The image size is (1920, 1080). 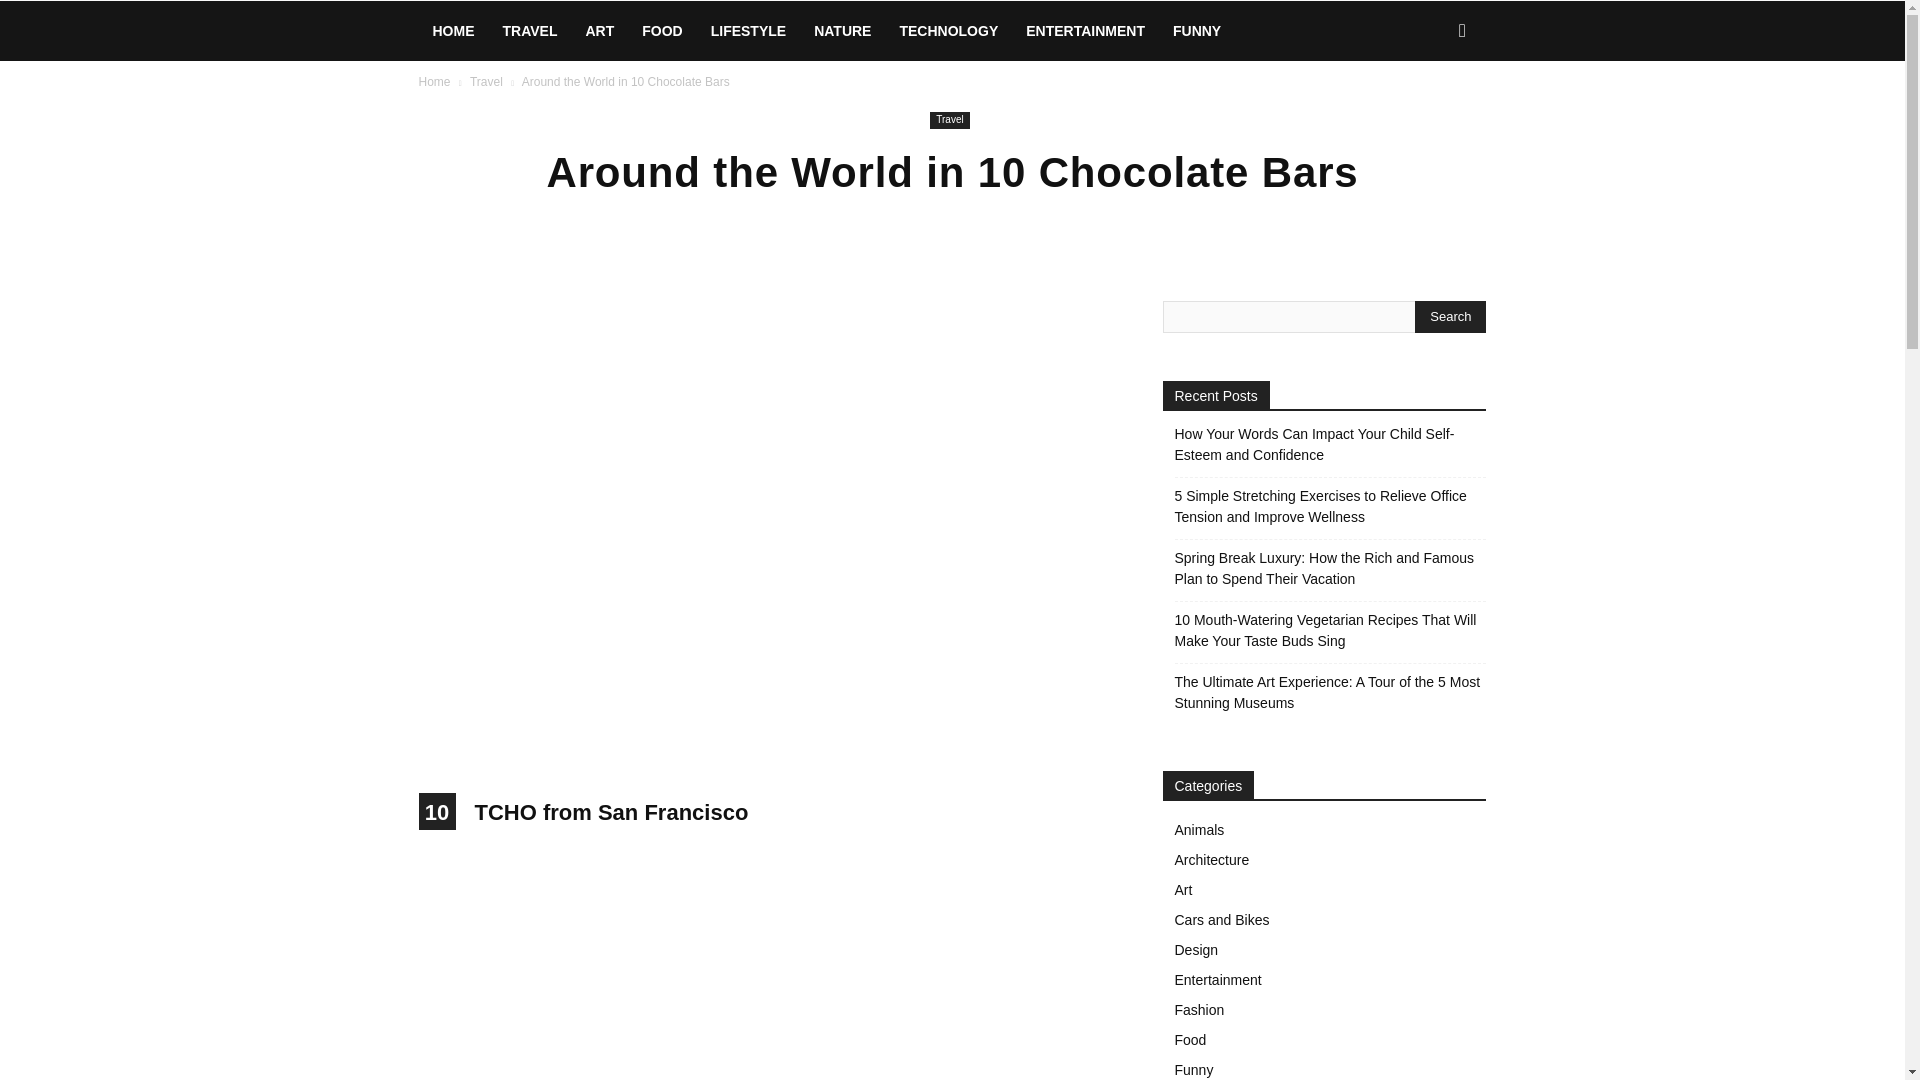 I want to click on Travel, so click(x=486, y=81).